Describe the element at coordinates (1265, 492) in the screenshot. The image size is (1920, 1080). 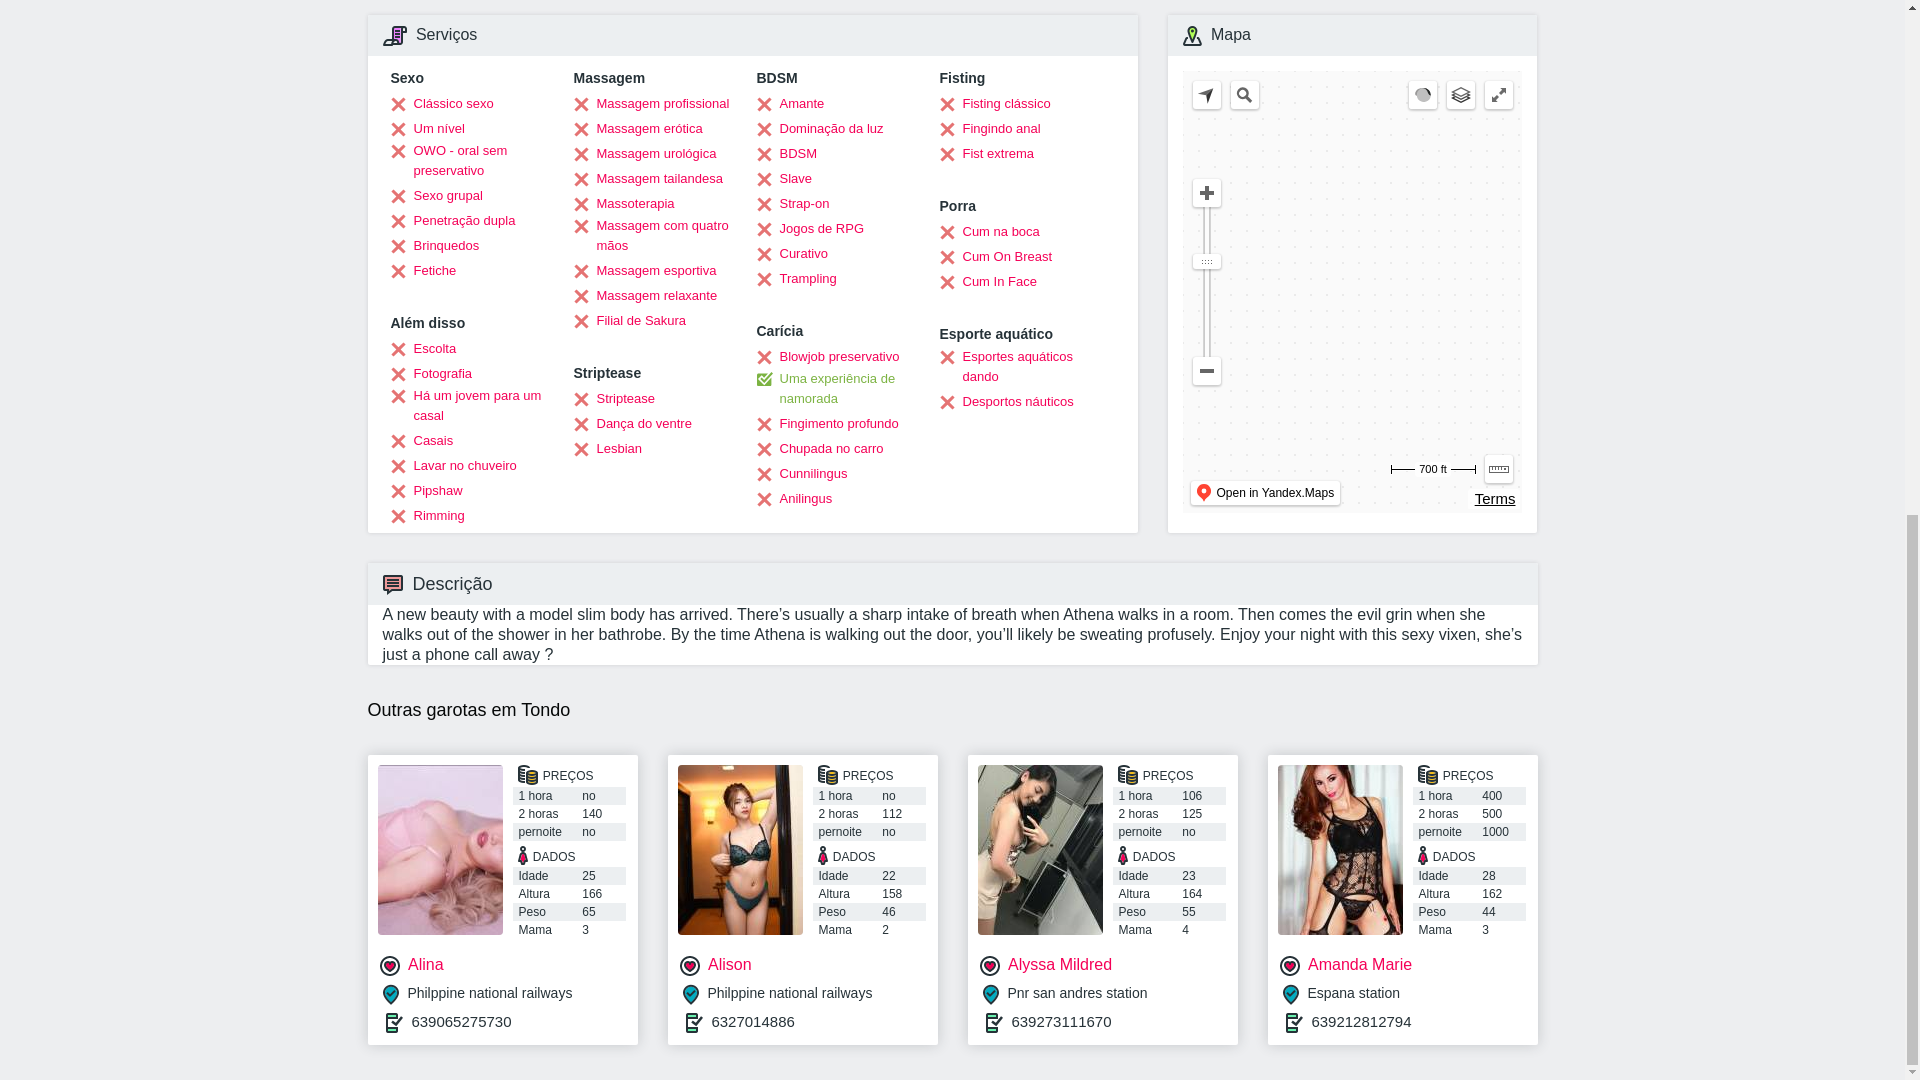
I see `Open in Yandex.Maps` at that location.